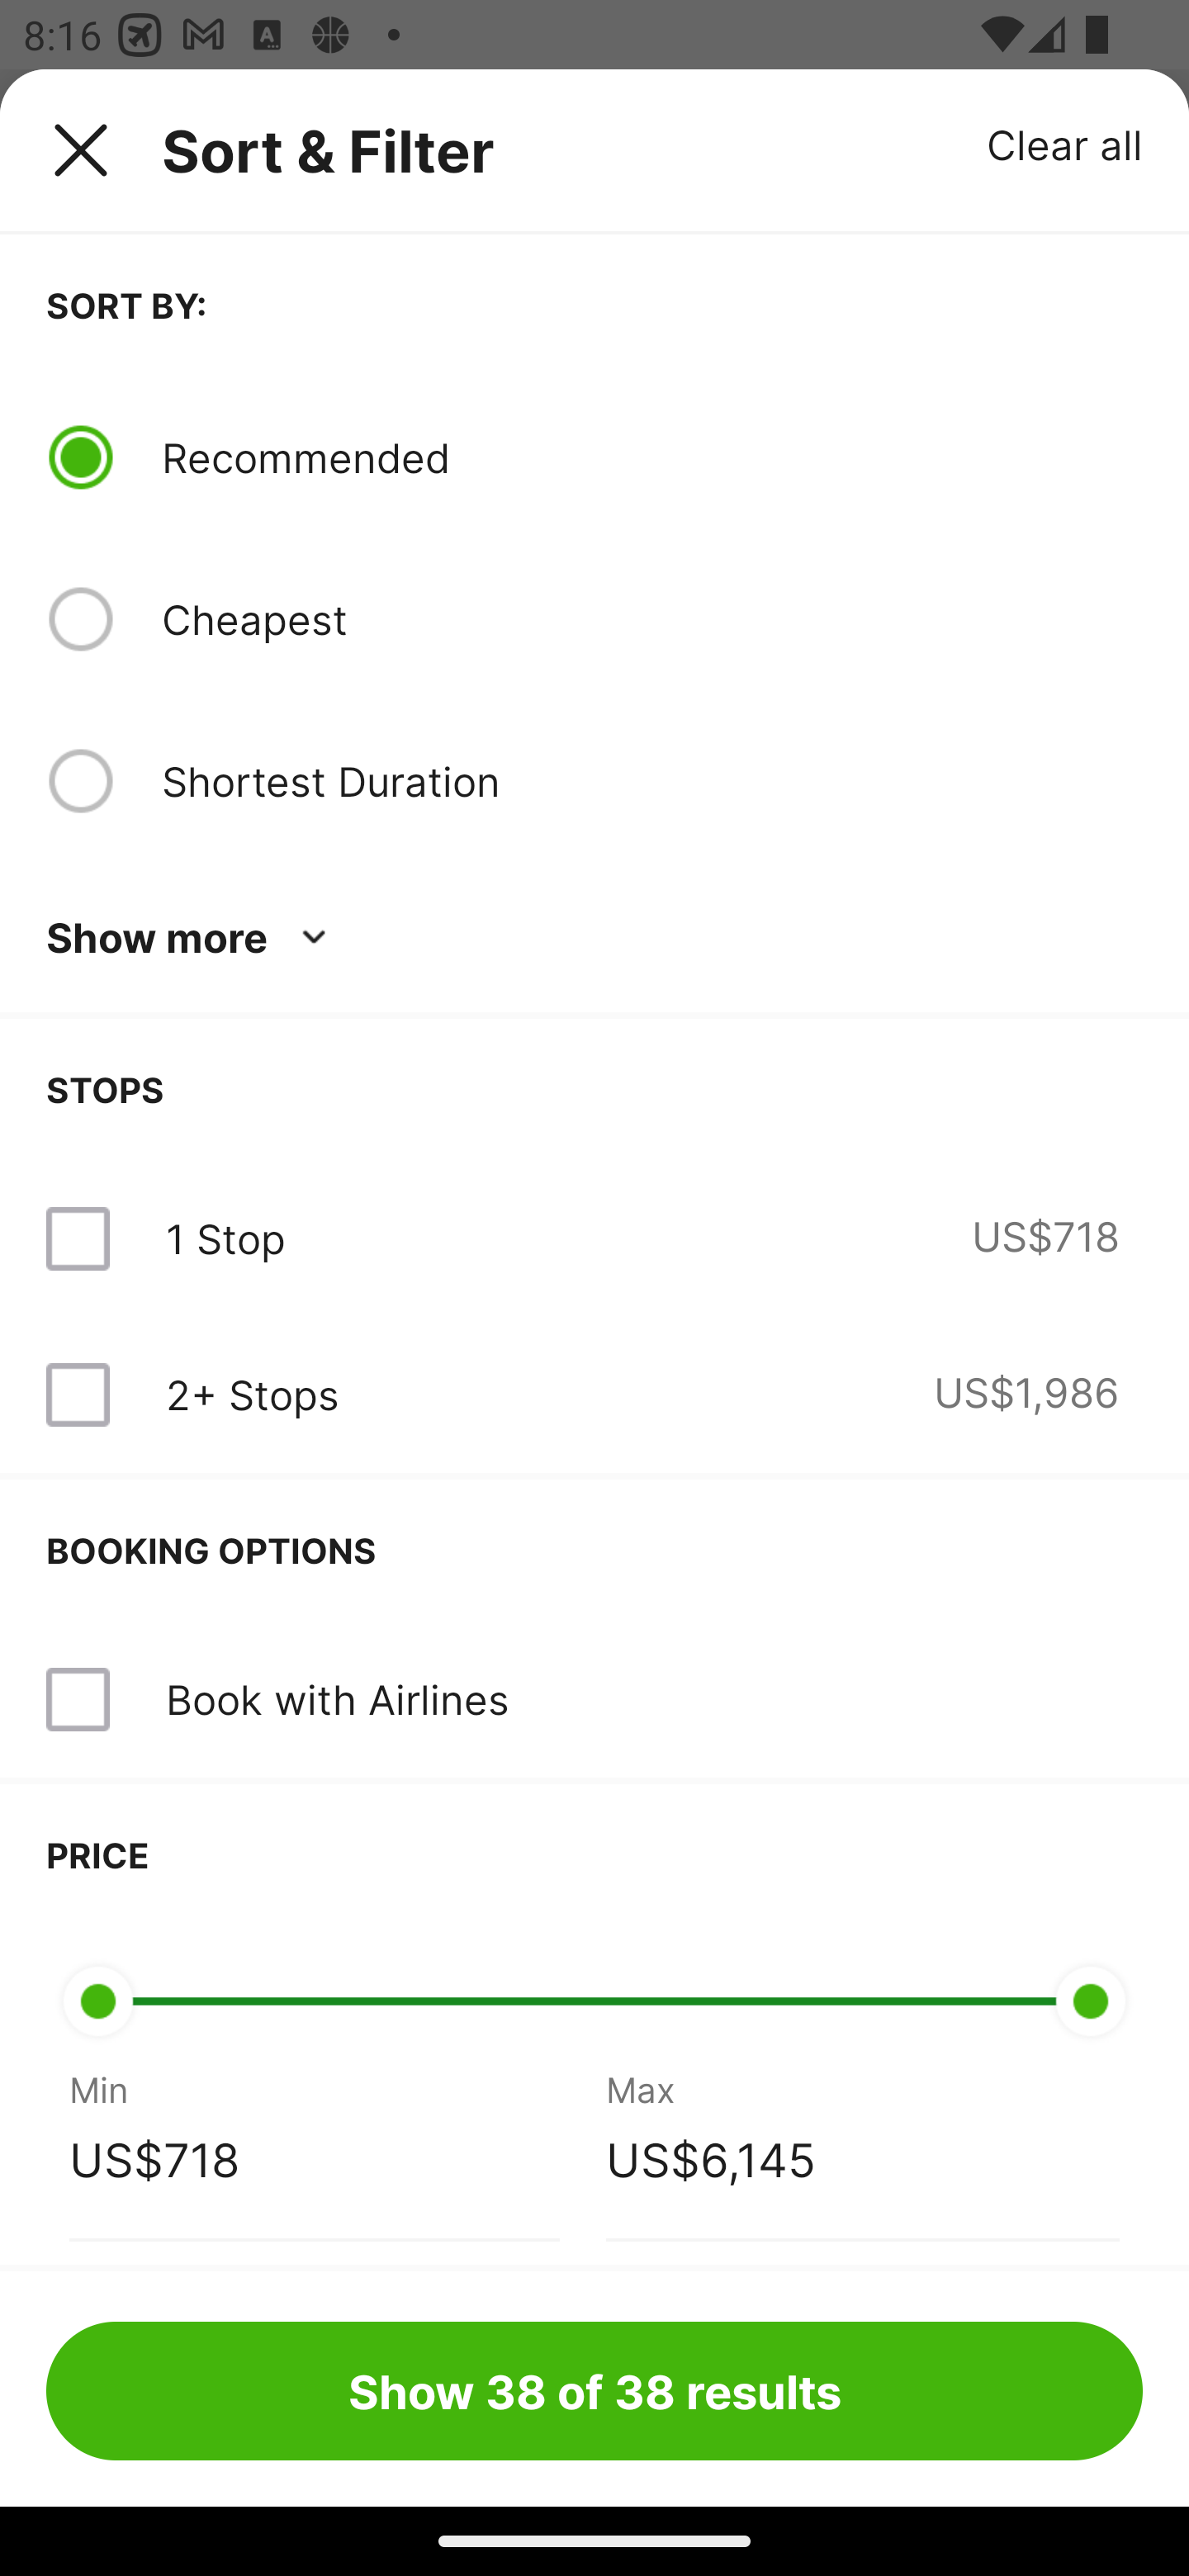 Image resolution: width=1189 pixels, height=2576 pixels. What do you see at coordinates (594, 1238) in the screenshot?
I see `1 Stop US$718` at bounding box center [594, 1238].